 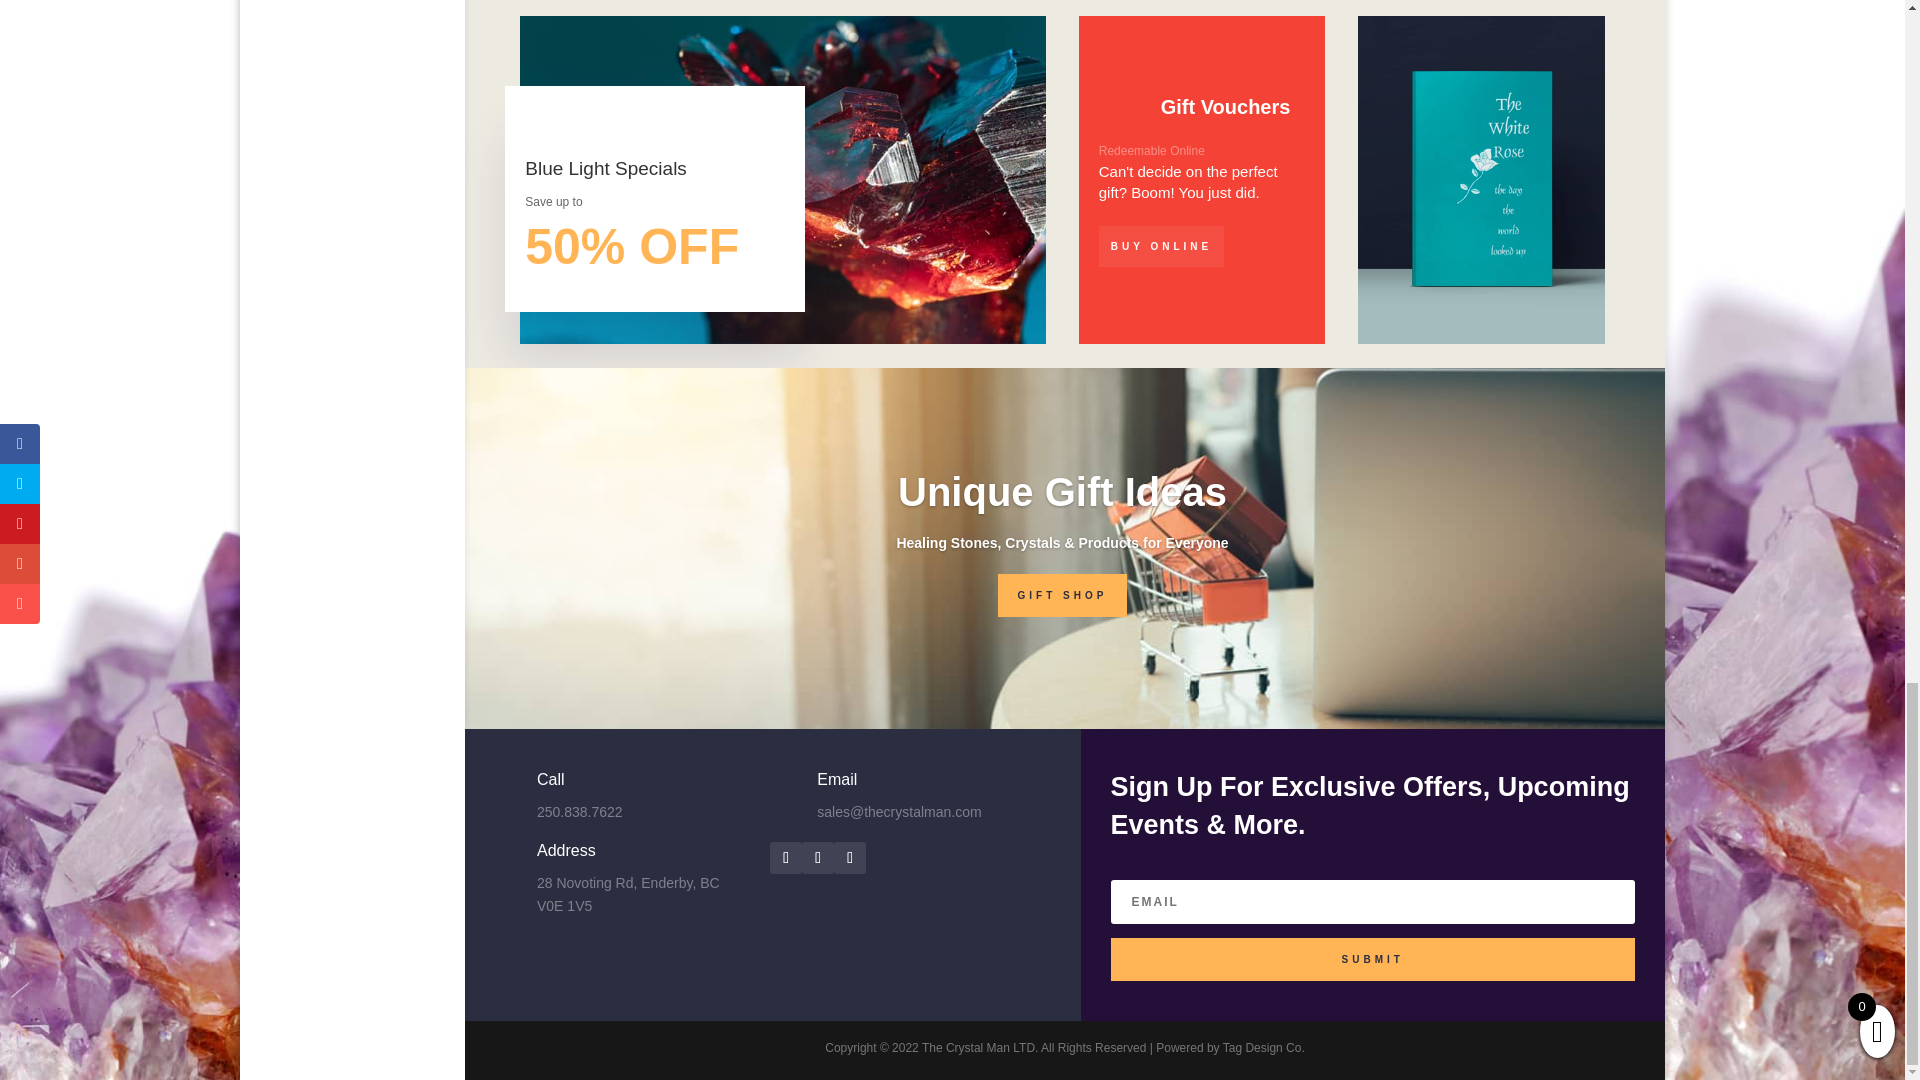 What do you see at coordinates (786, 858) in the screenshot?
I see `Follow on Pinterest` at bounding box center [786, 858].